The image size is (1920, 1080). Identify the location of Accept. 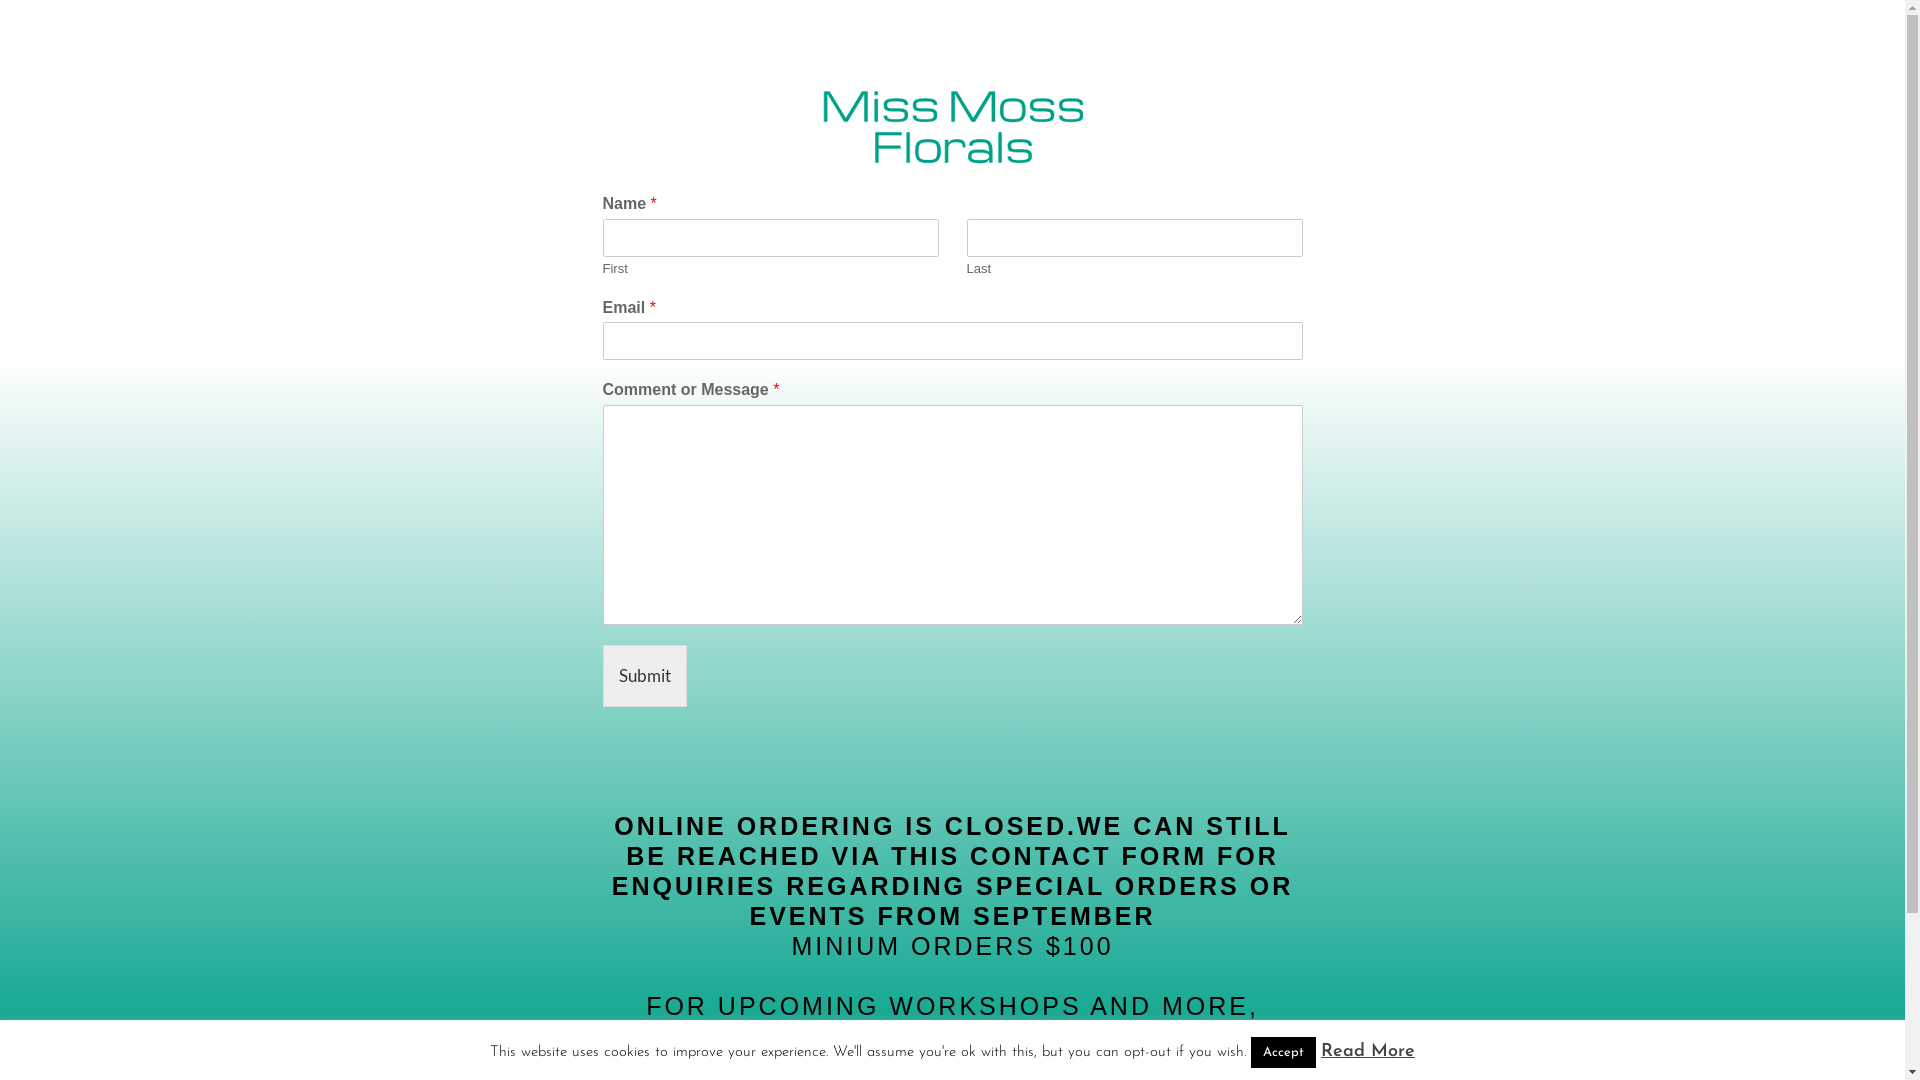
(1284, 1052).